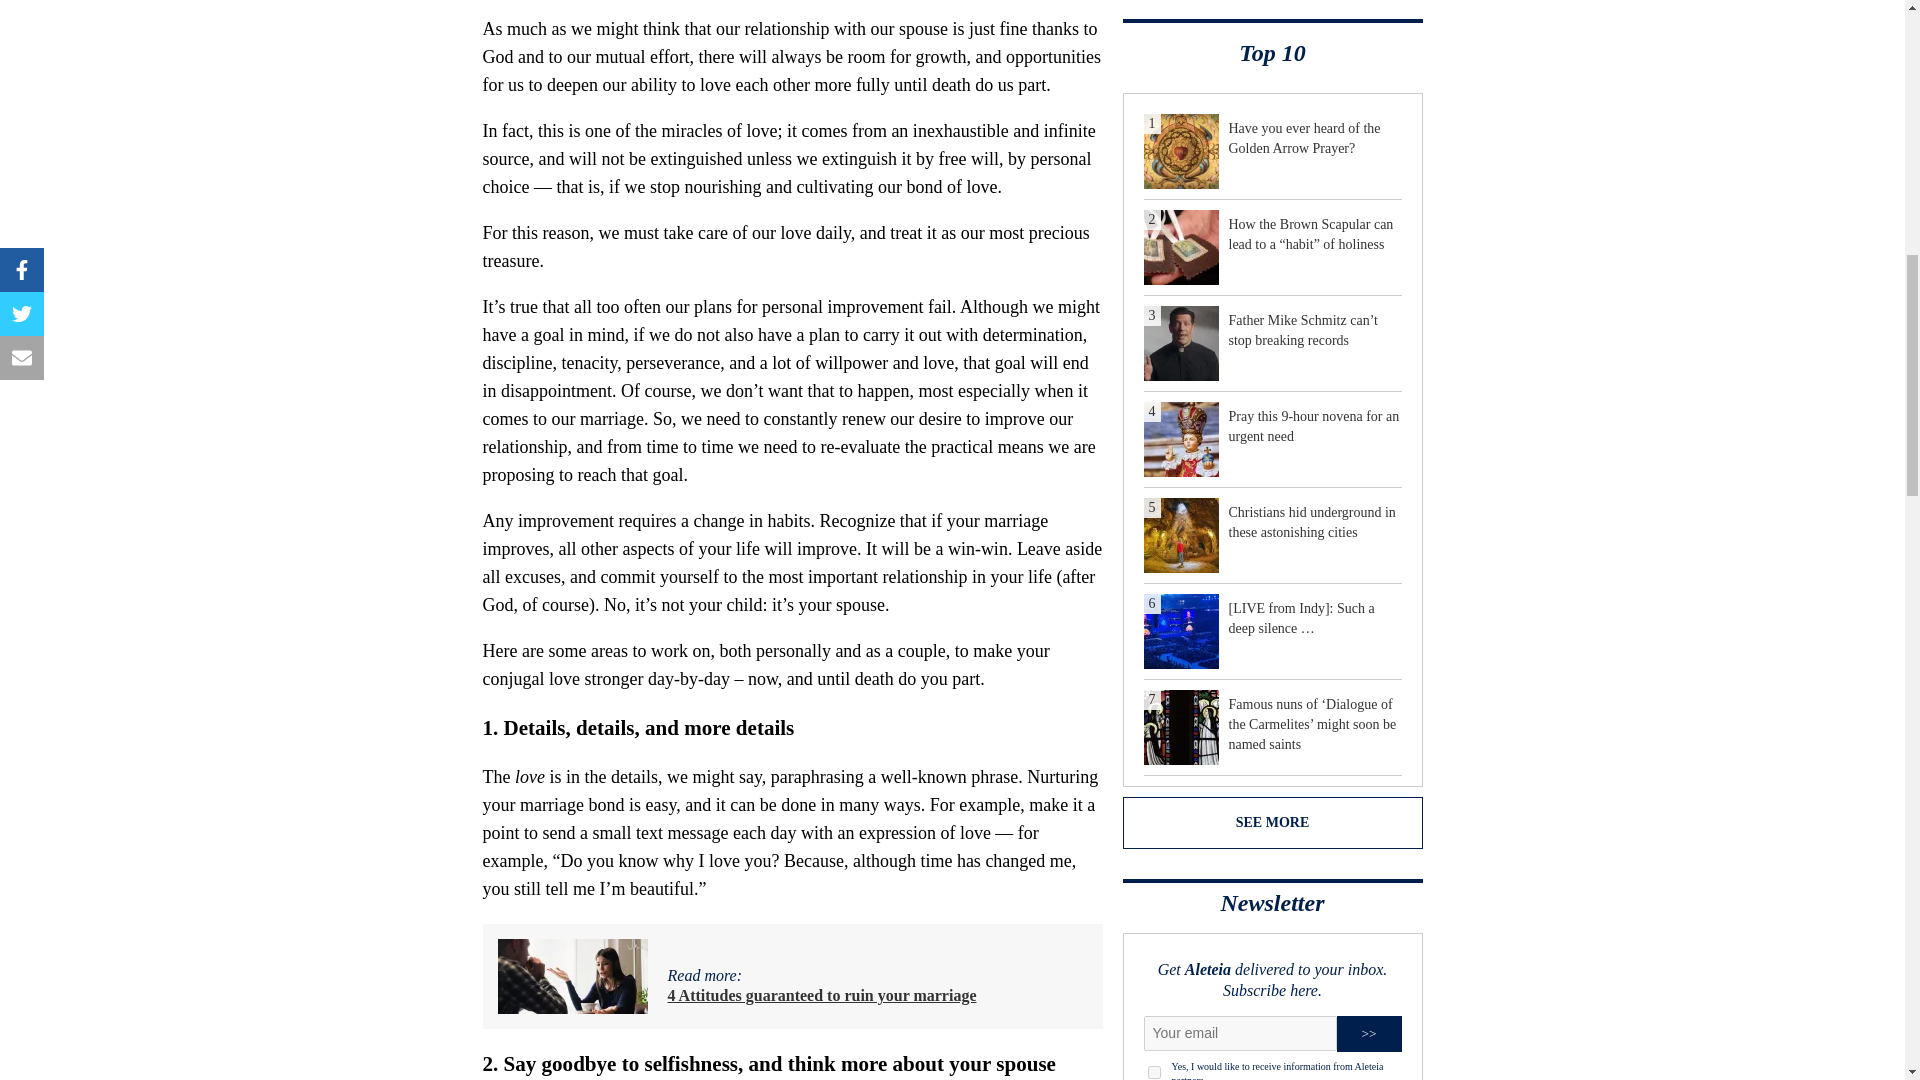 The image size is (1920, 1080). What do you see at coordinates (1154, 1072) in the screenshot?
I see `1` at bounding box center [1154, 1072].